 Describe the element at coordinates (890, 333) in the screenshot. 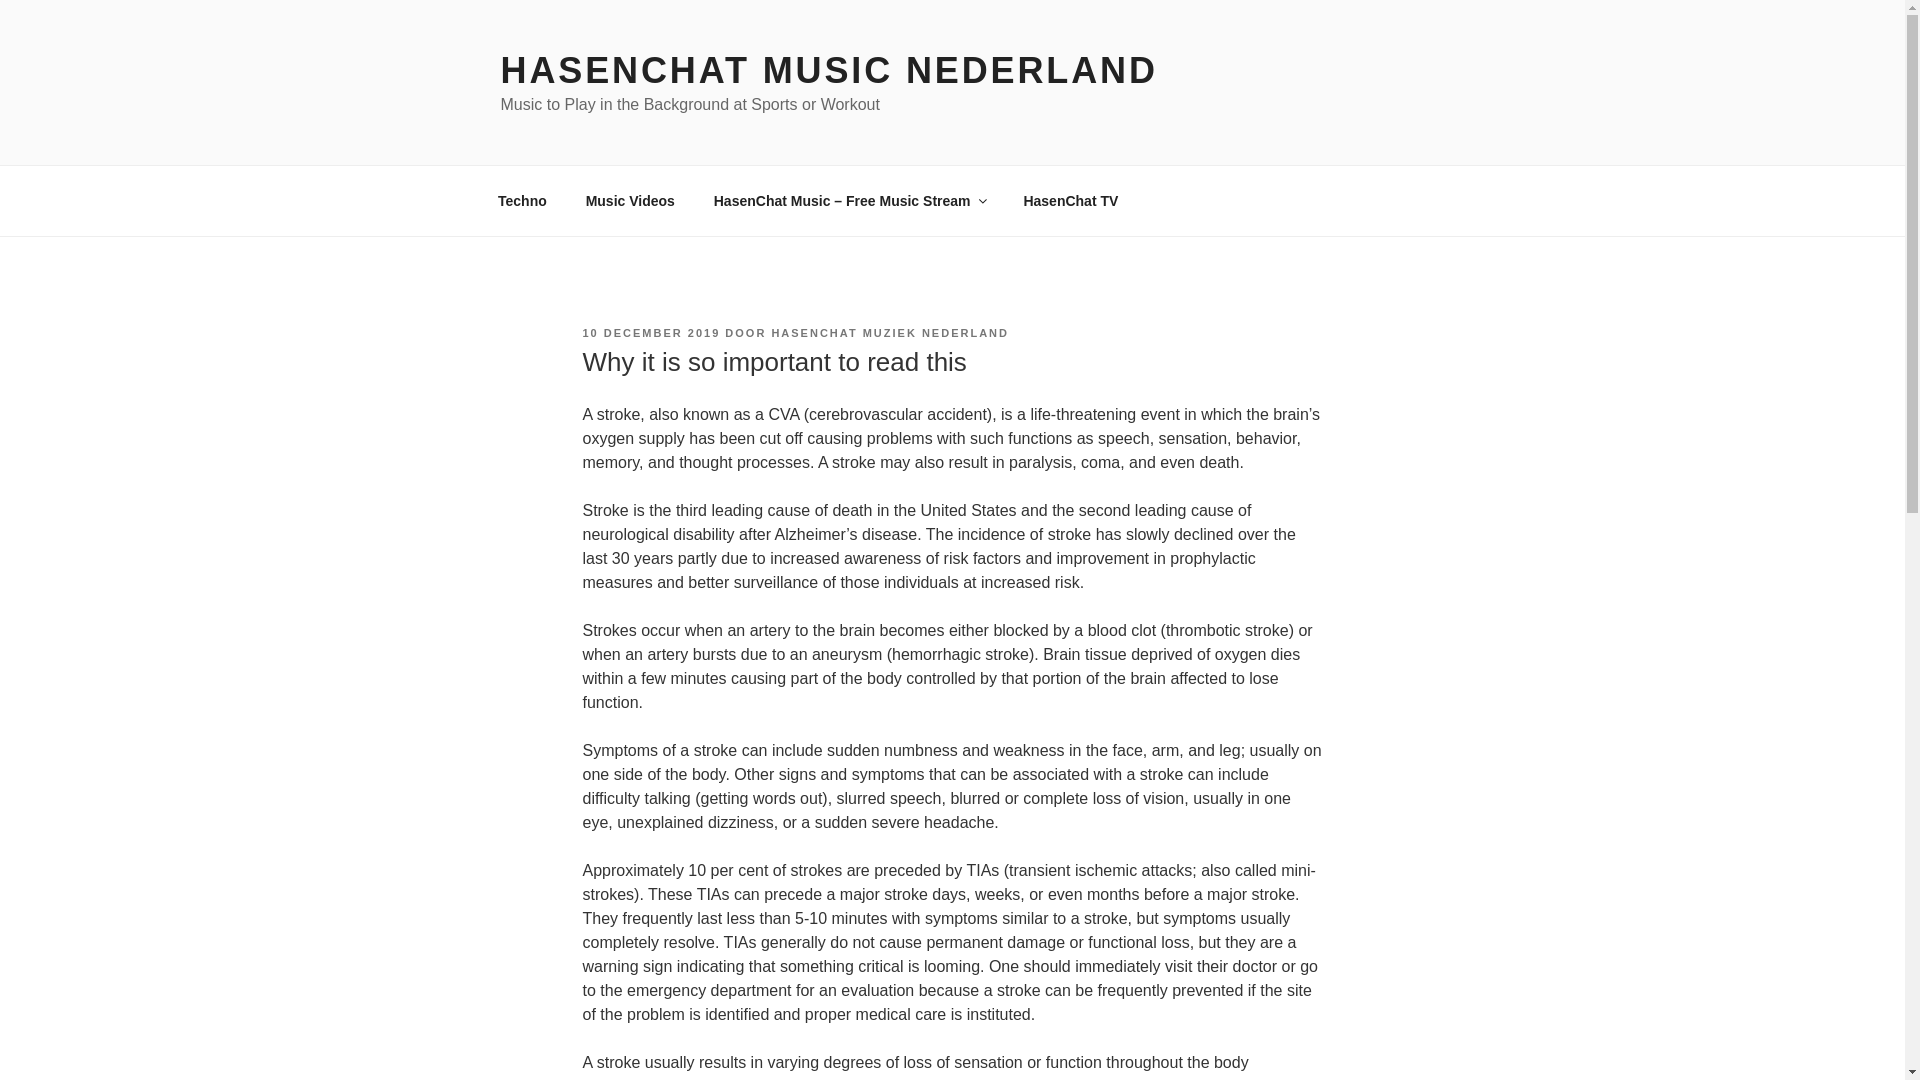

I see `HASENCHAT MUZIEK NEDERLAND` at that location.